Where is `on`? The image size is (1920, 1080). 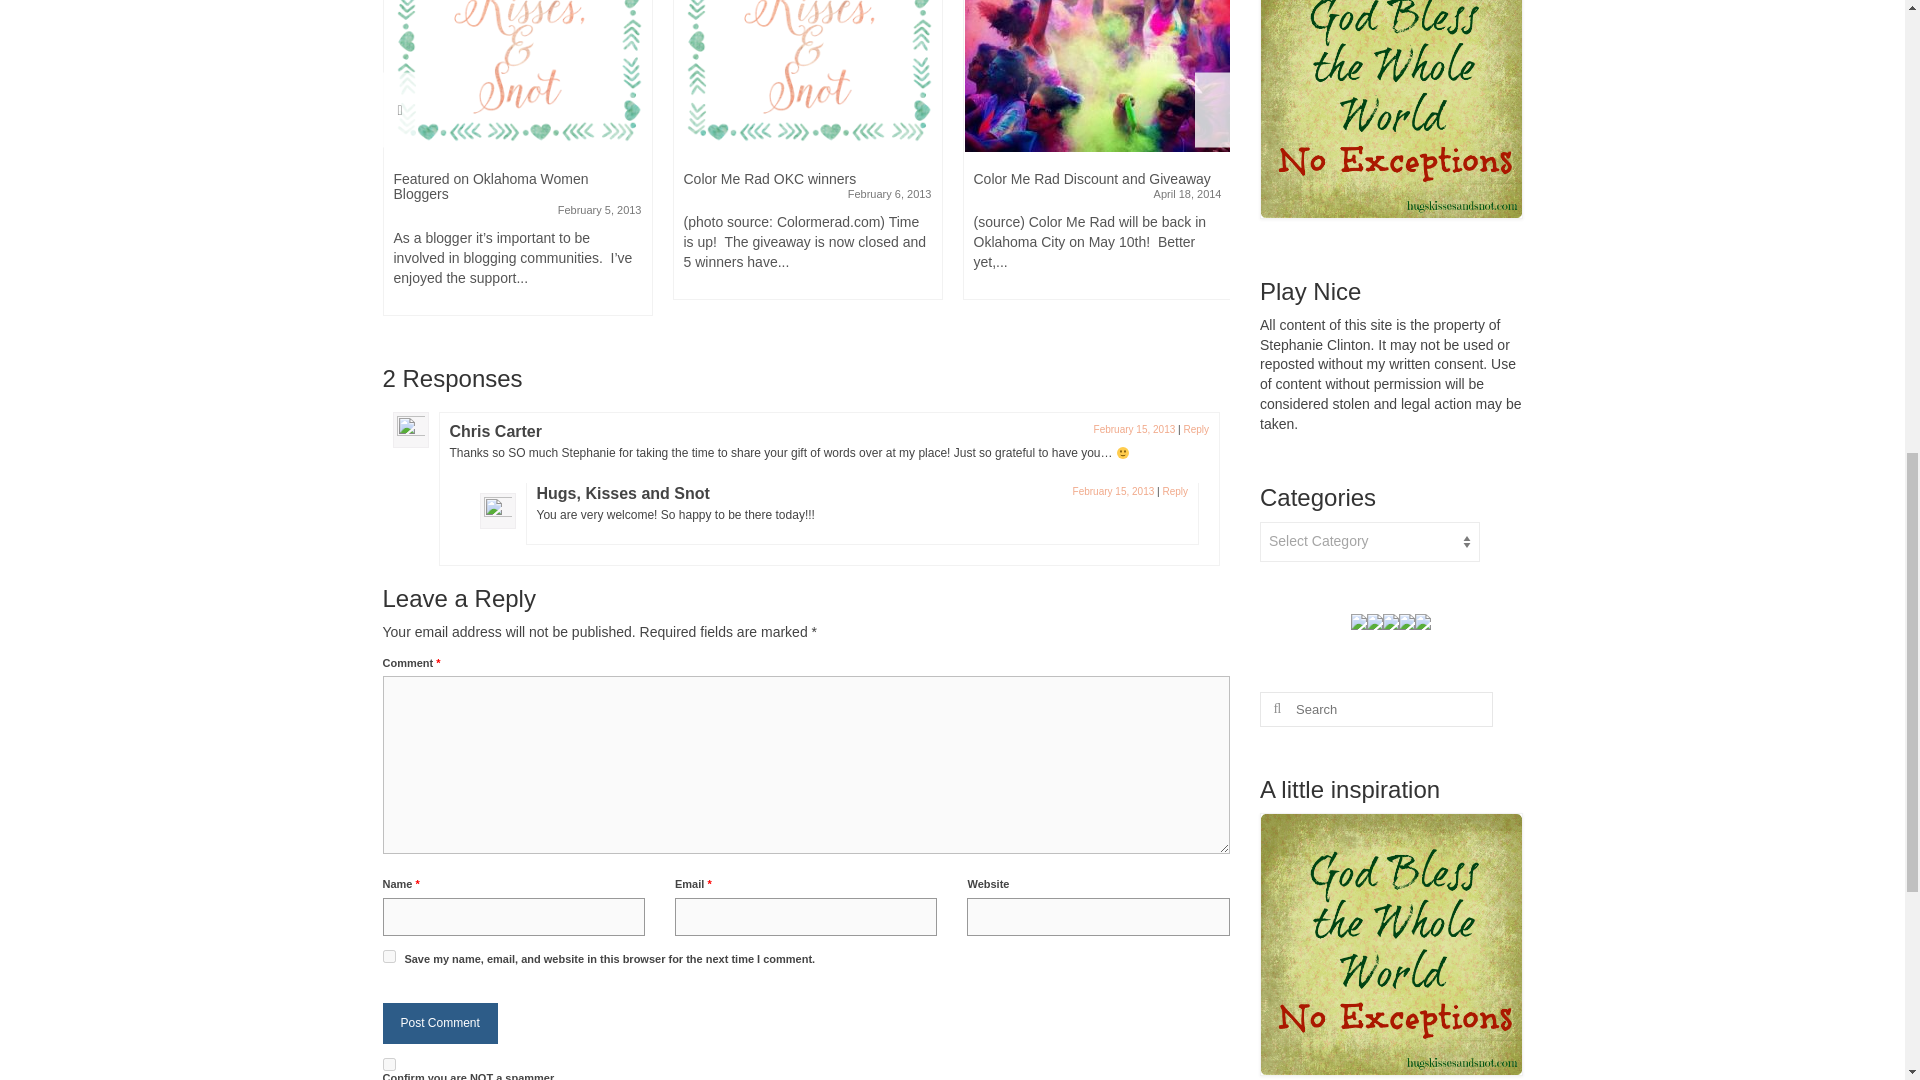
on is located at coordinates (388, 1064).